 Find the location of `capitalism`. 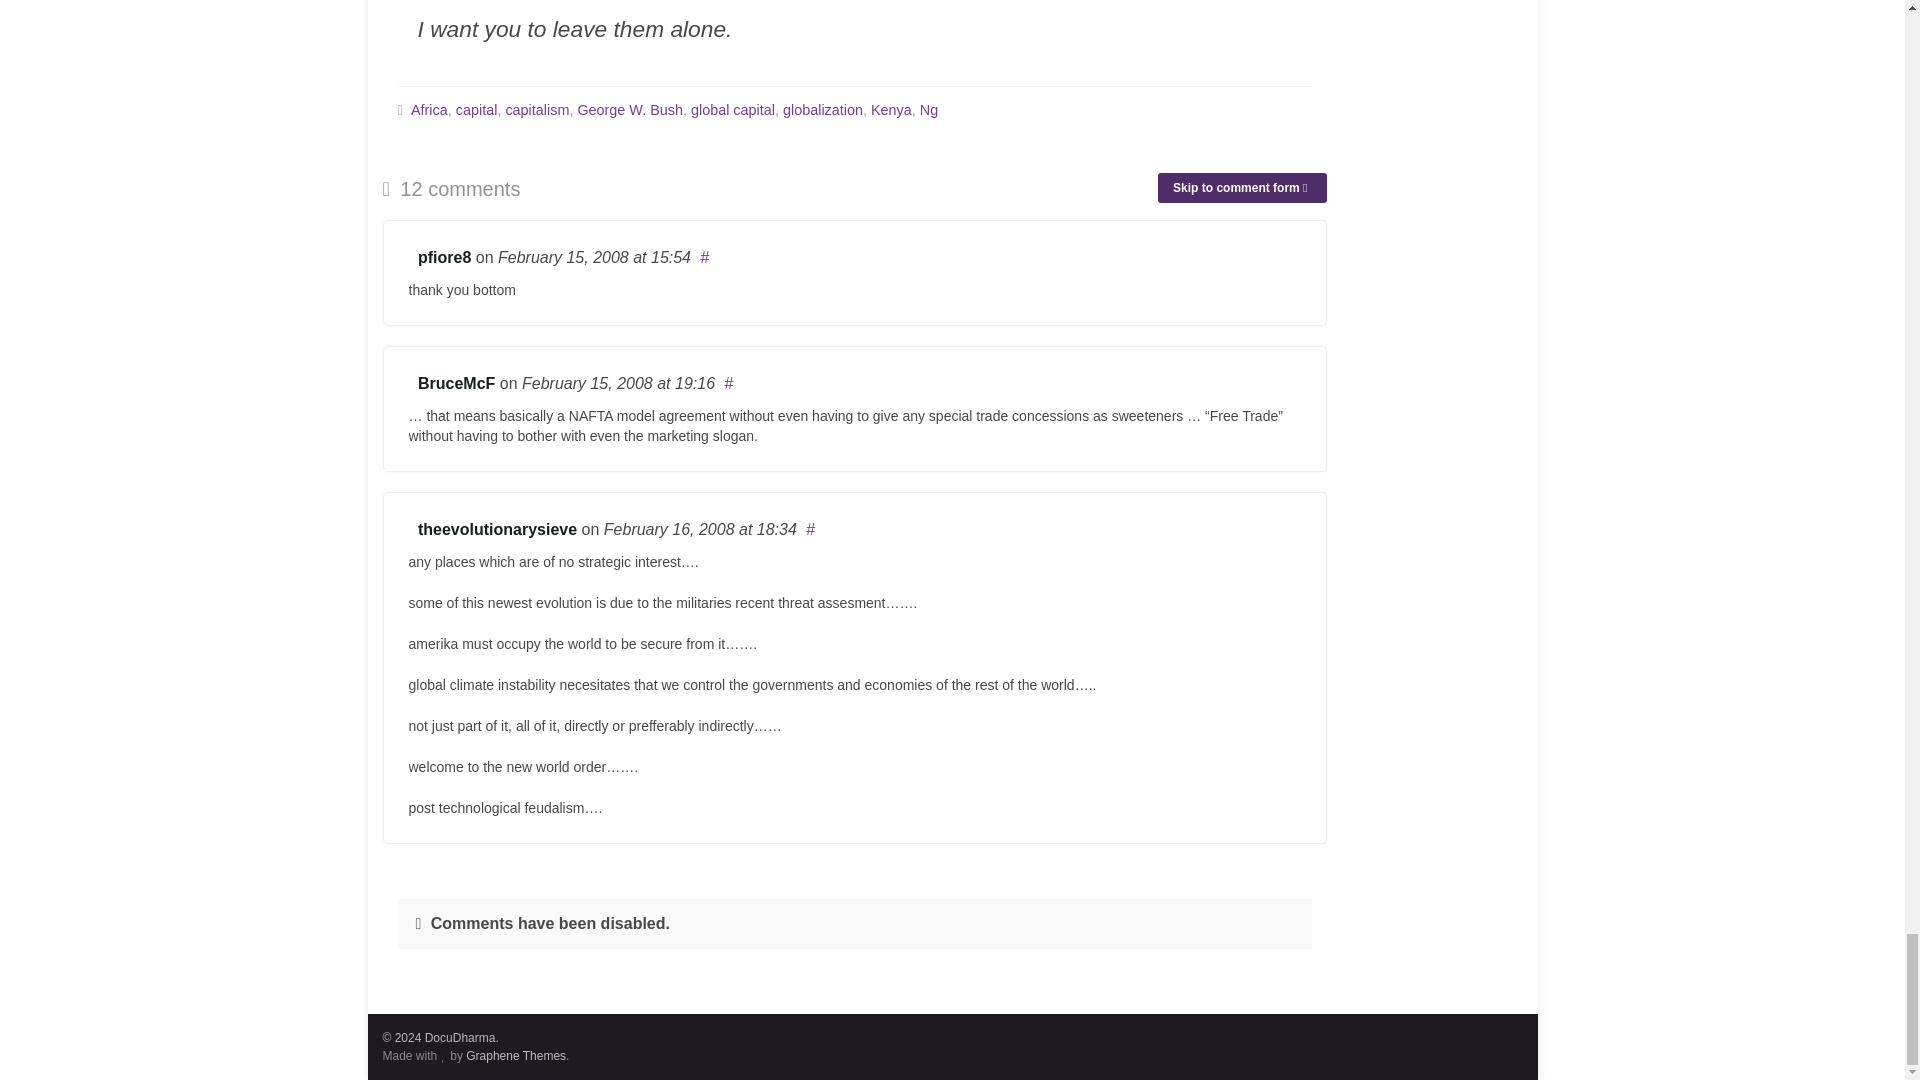

capitalism is located at coordinates (536, 109).